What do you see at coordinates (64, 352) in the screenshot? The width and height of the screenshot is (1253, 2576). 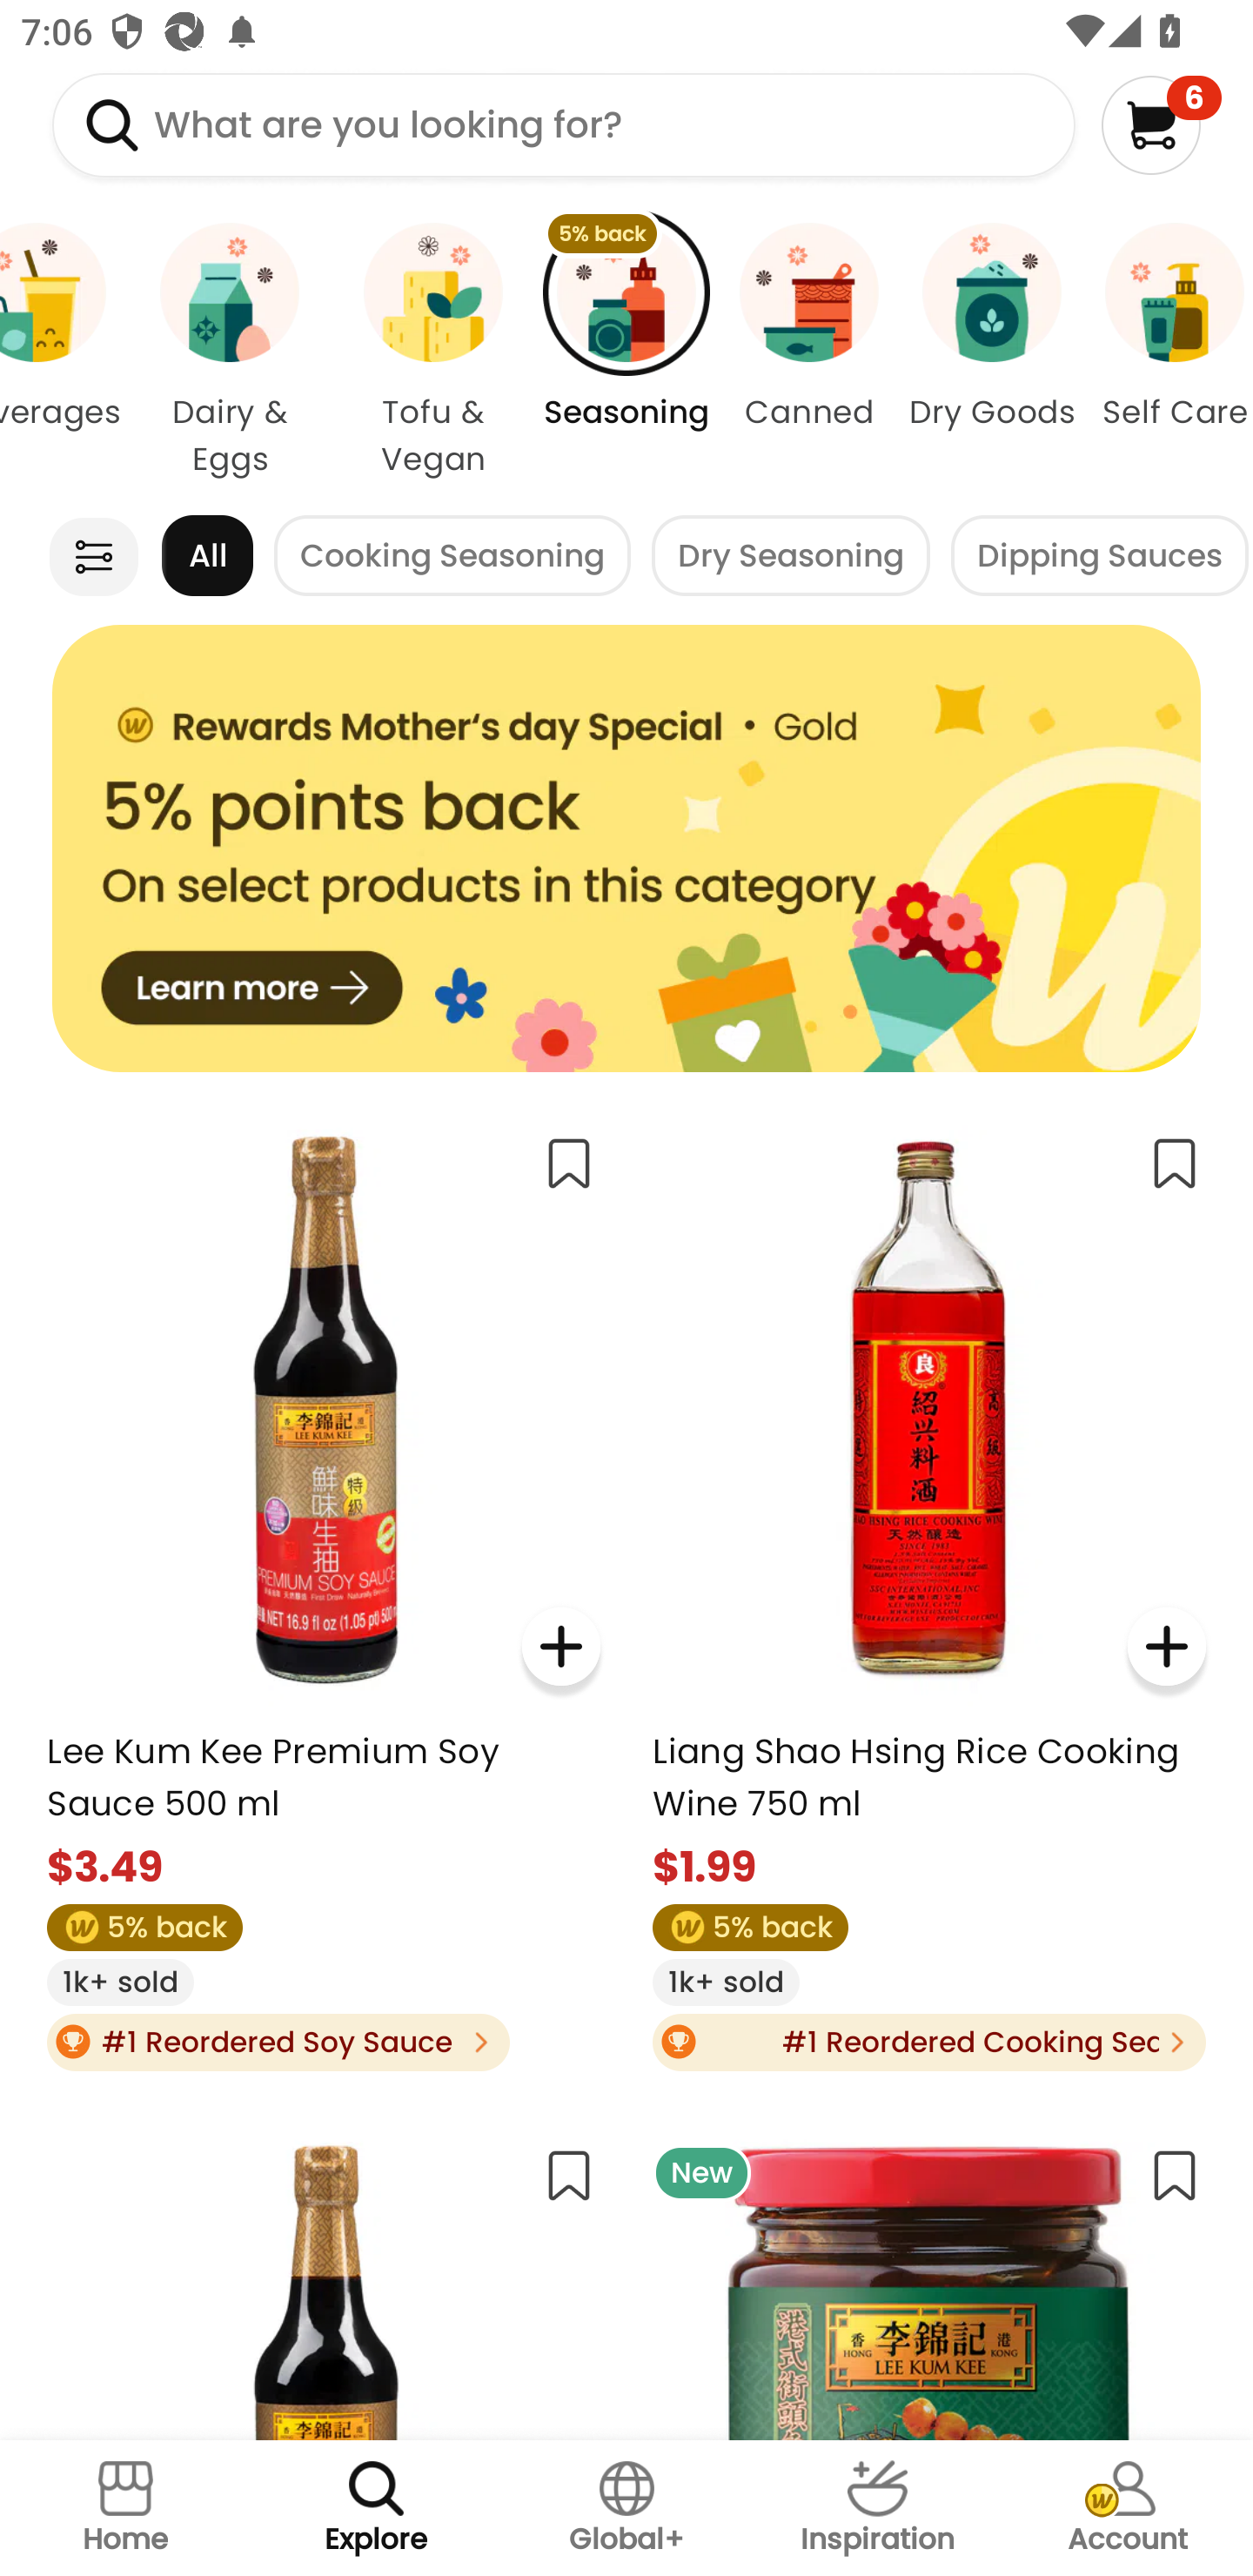 I see `Beverages` at bounding box center [64, 352].